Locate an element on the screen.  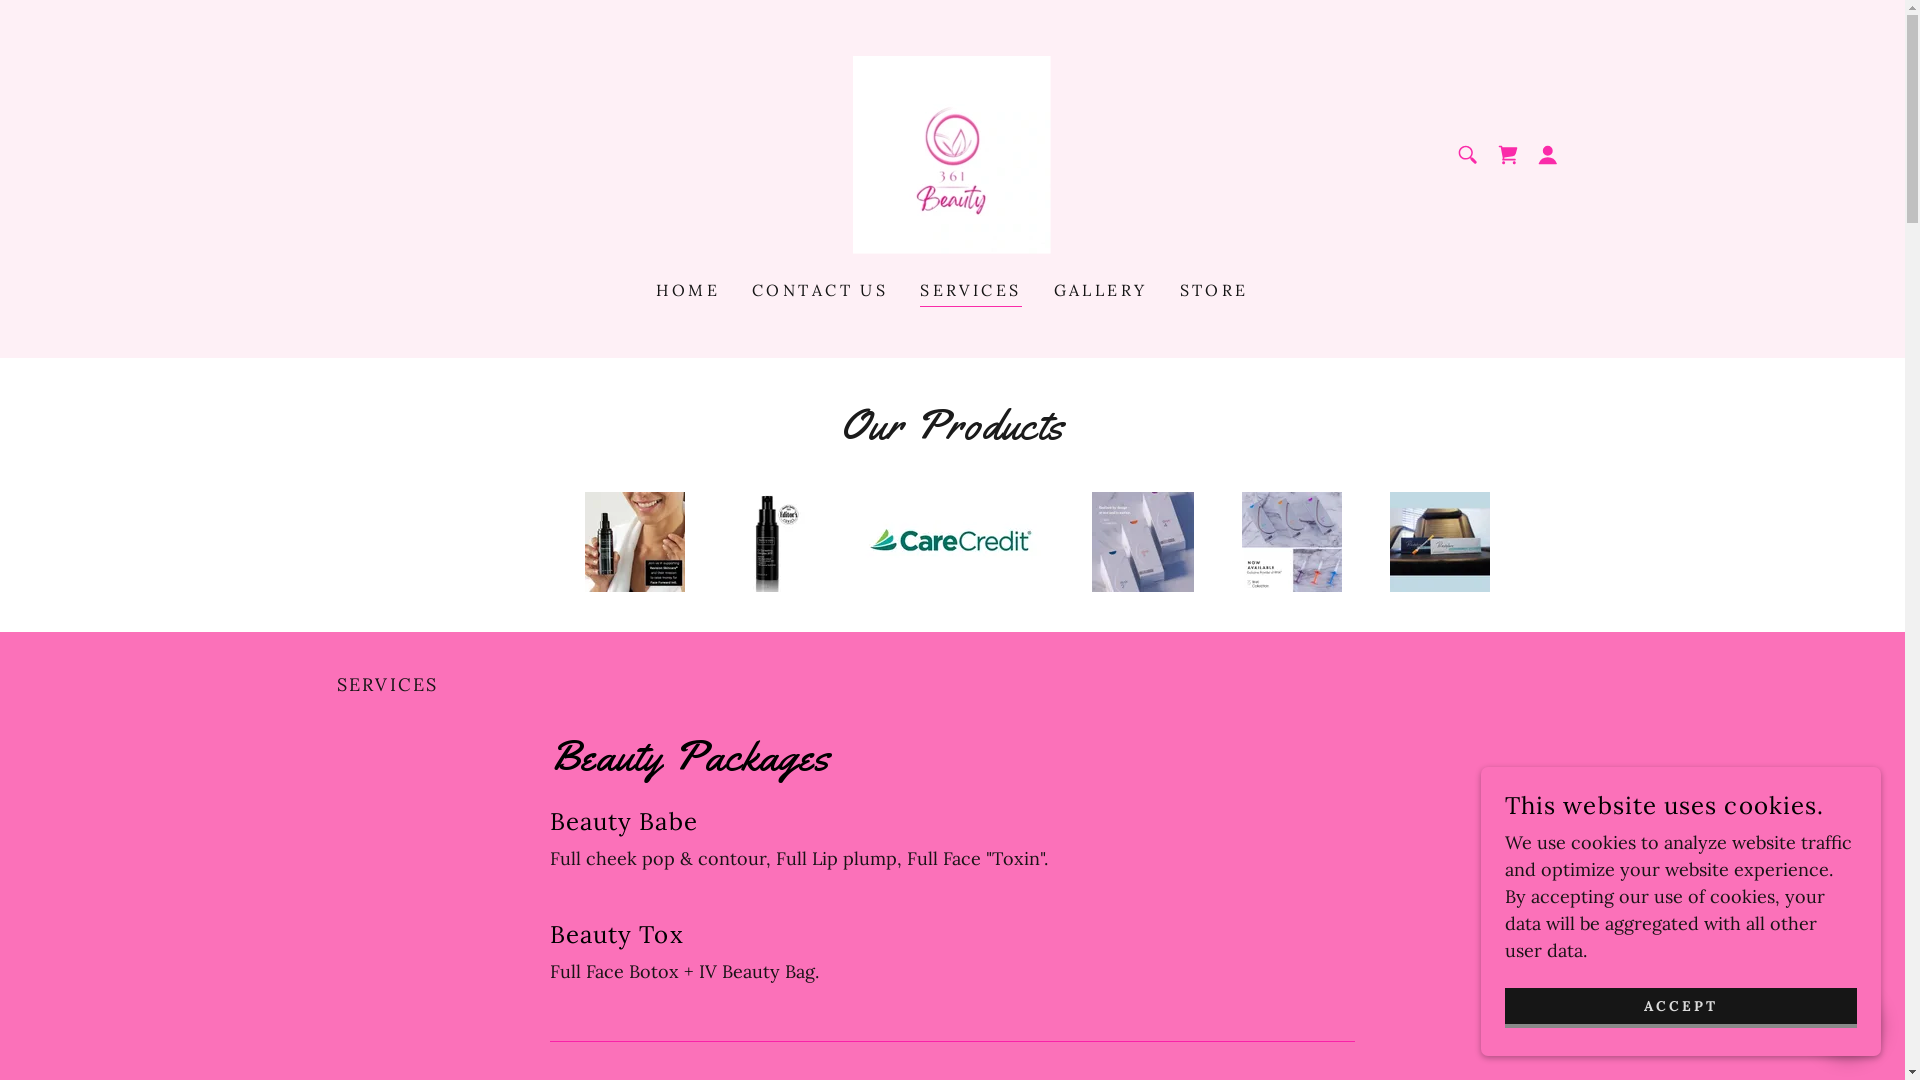
361 BEAUTY 
MED SPA is located at coordinates (952, 154).